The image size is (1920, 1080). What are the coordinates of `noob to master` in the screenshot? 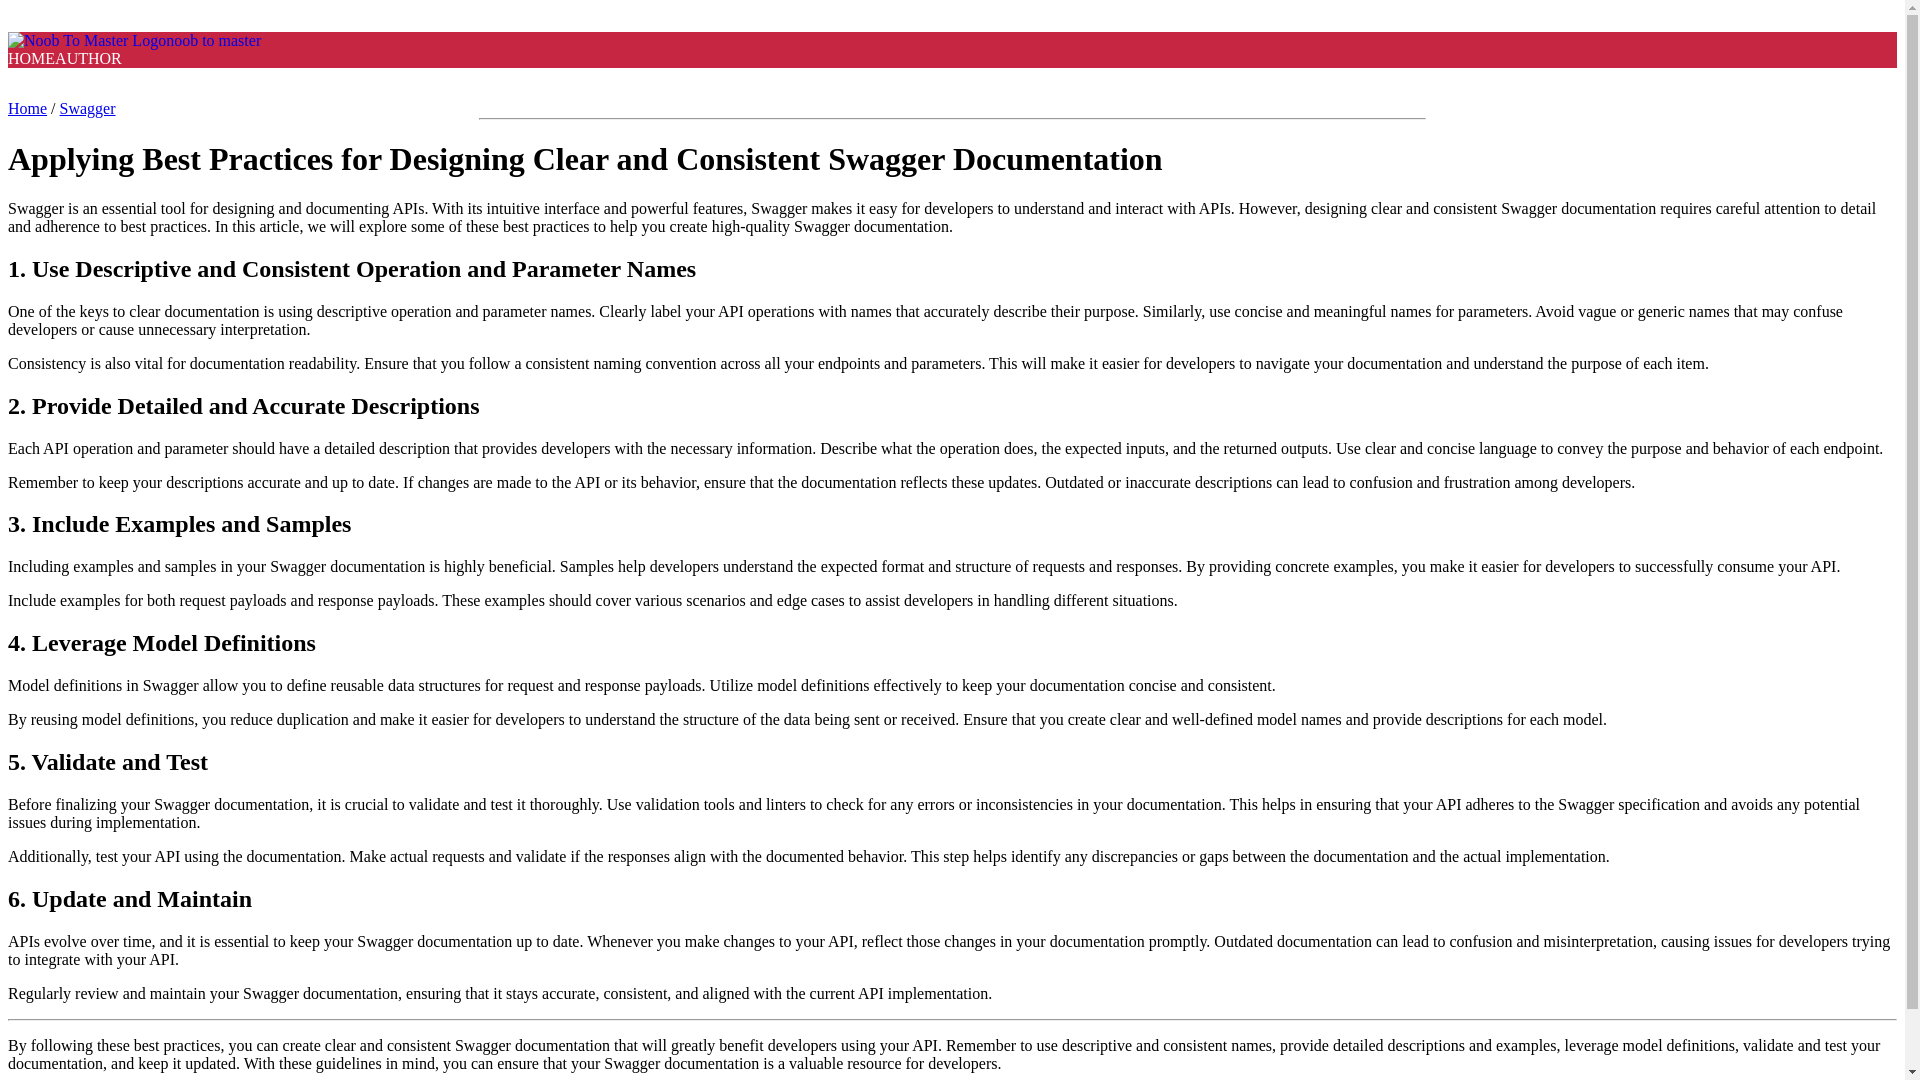 It's located at (134, 40).